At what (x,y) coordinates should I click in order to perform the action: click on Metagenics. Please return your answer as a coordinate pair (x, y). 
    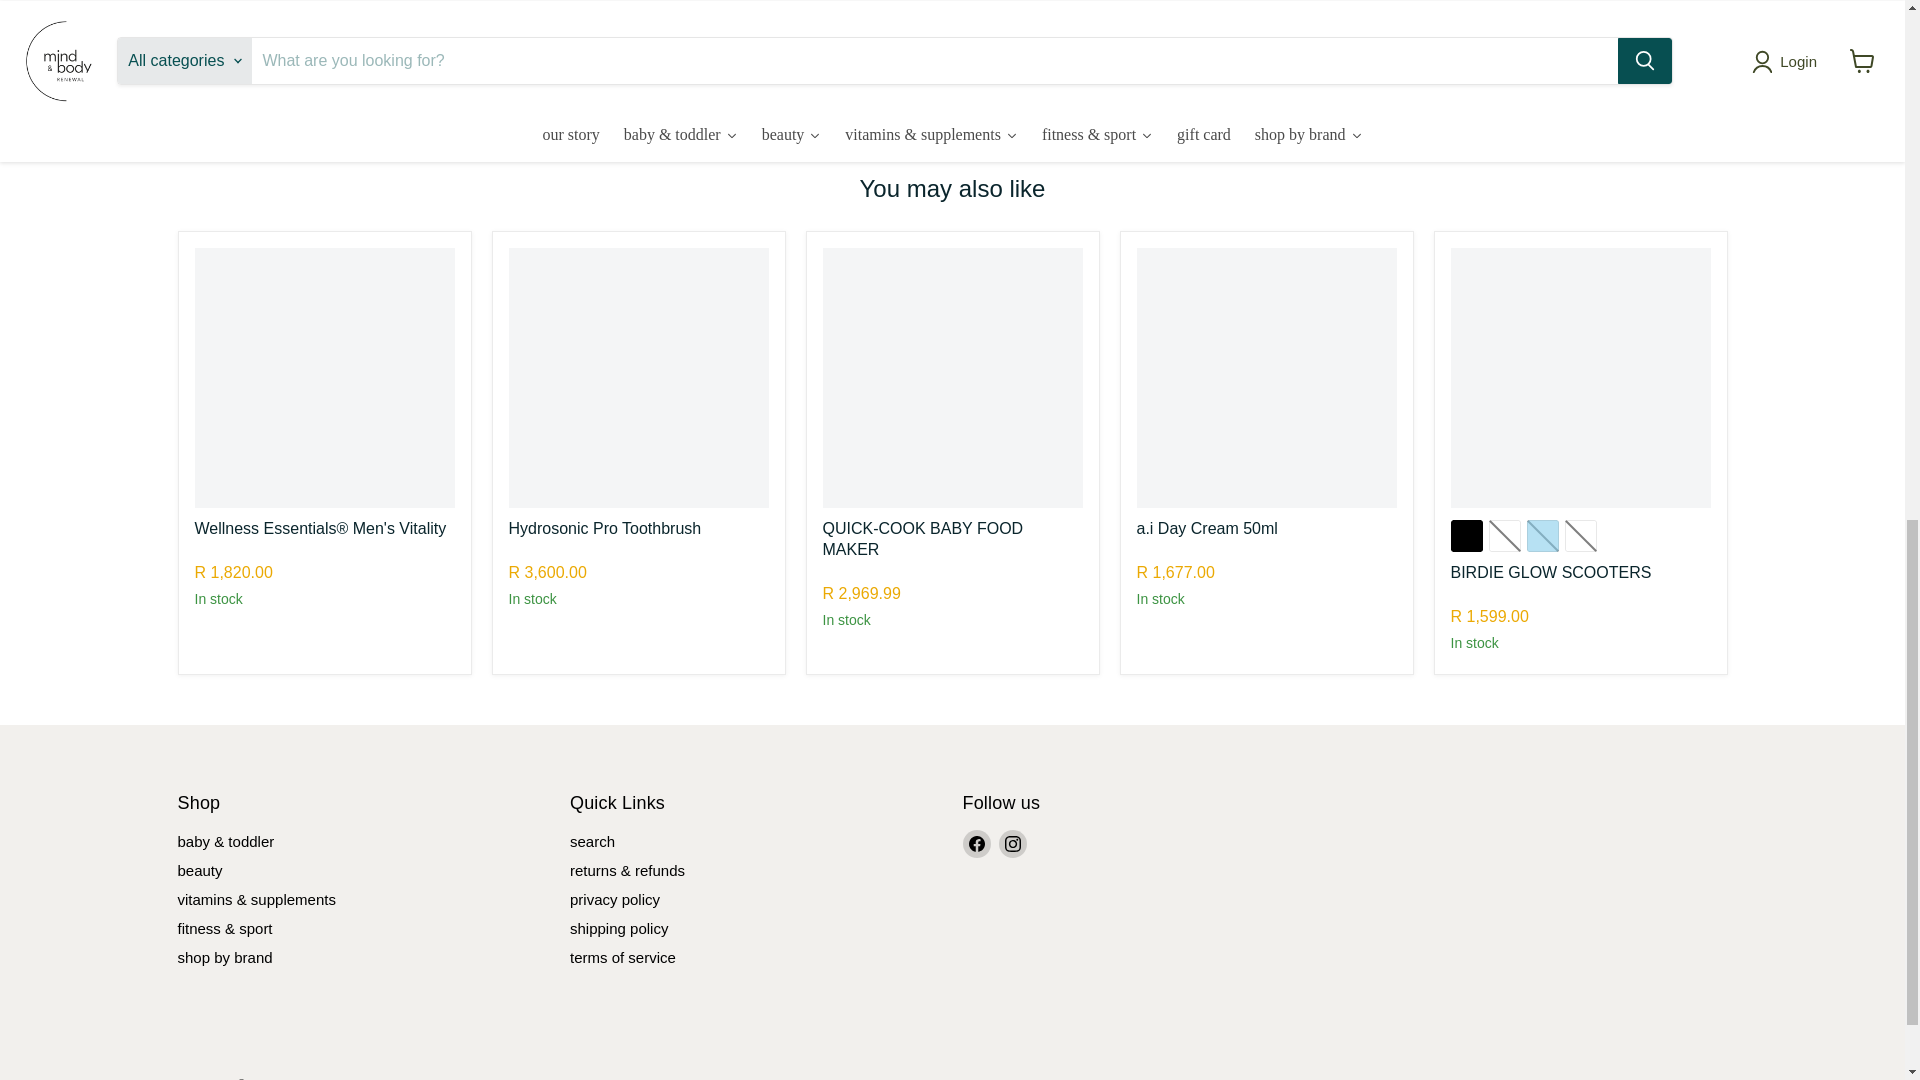
    Looking at the image, I should click on (226, 548).